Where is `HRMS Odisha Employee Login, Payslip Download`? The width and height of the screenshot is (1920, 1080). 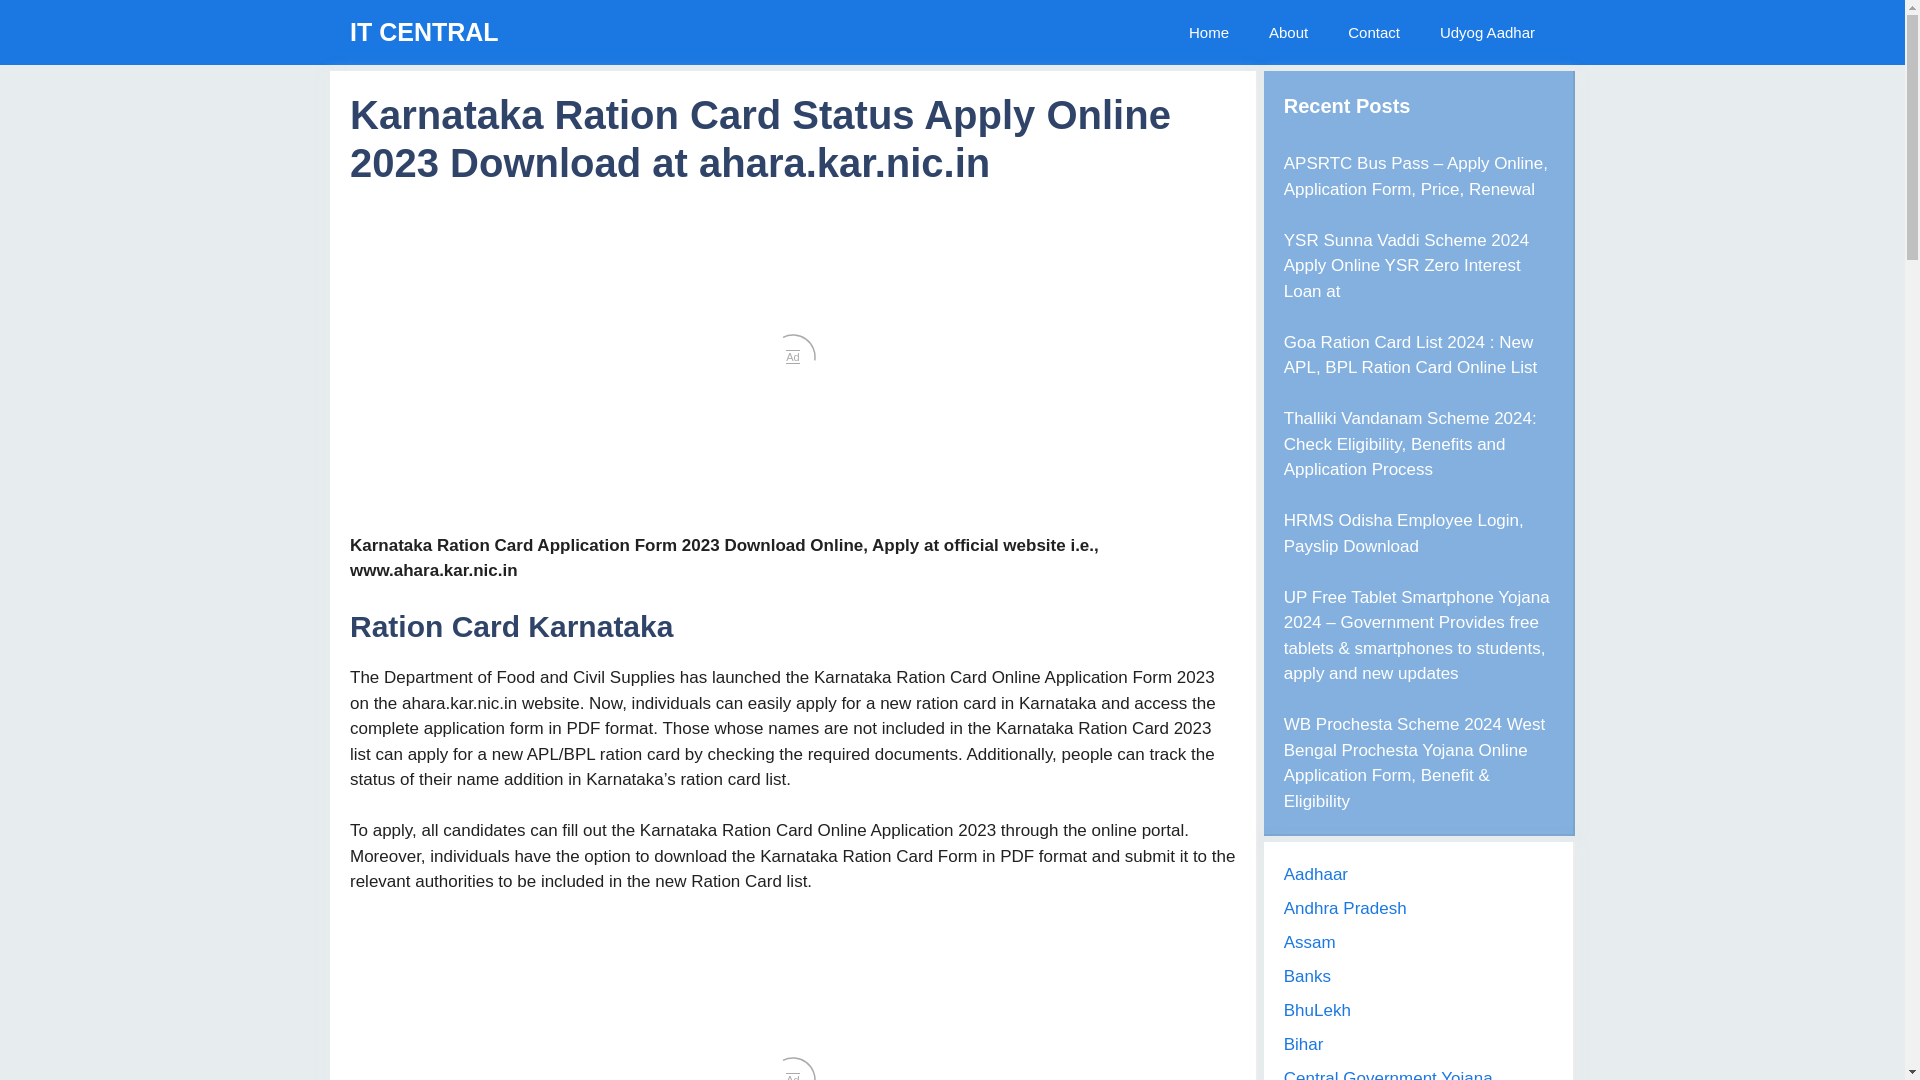
HRMS Odisha Employee Login, Payslip Download is located at coordinates (1404, 533).